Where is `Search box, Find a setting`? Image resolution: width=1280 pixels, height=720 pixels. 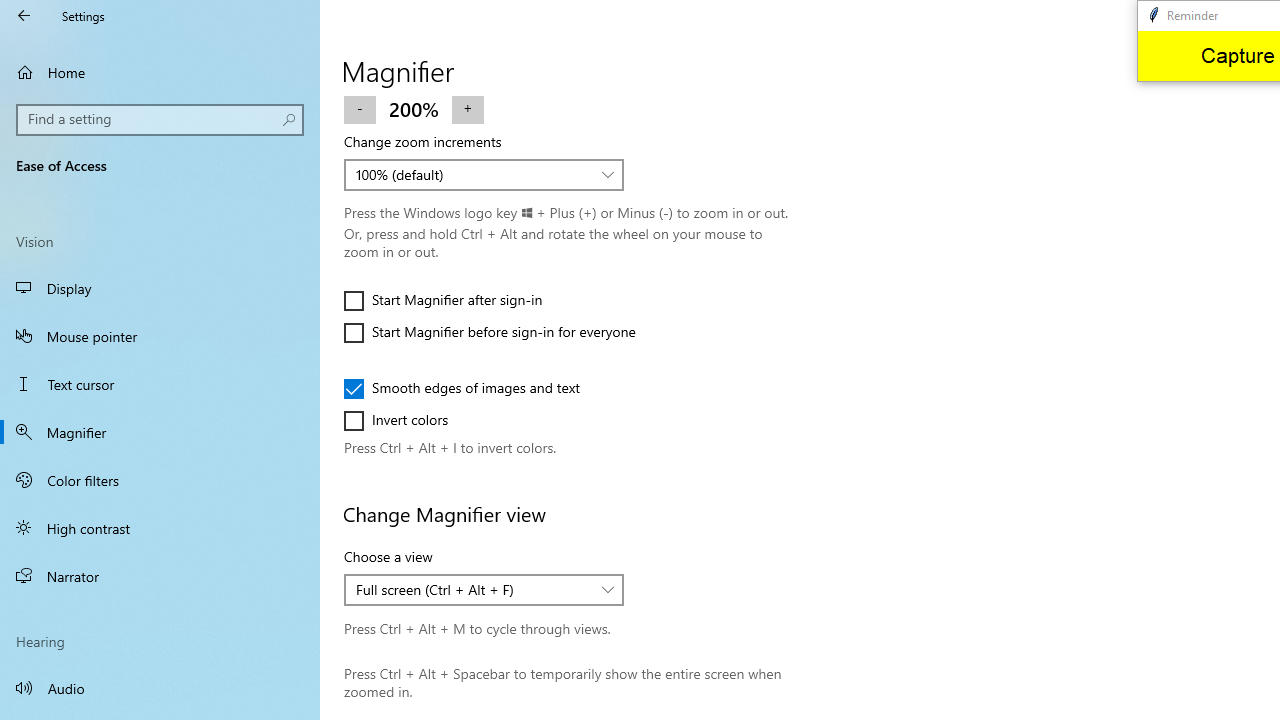
Search box, Find a setting is located at coordinates (160, 120).